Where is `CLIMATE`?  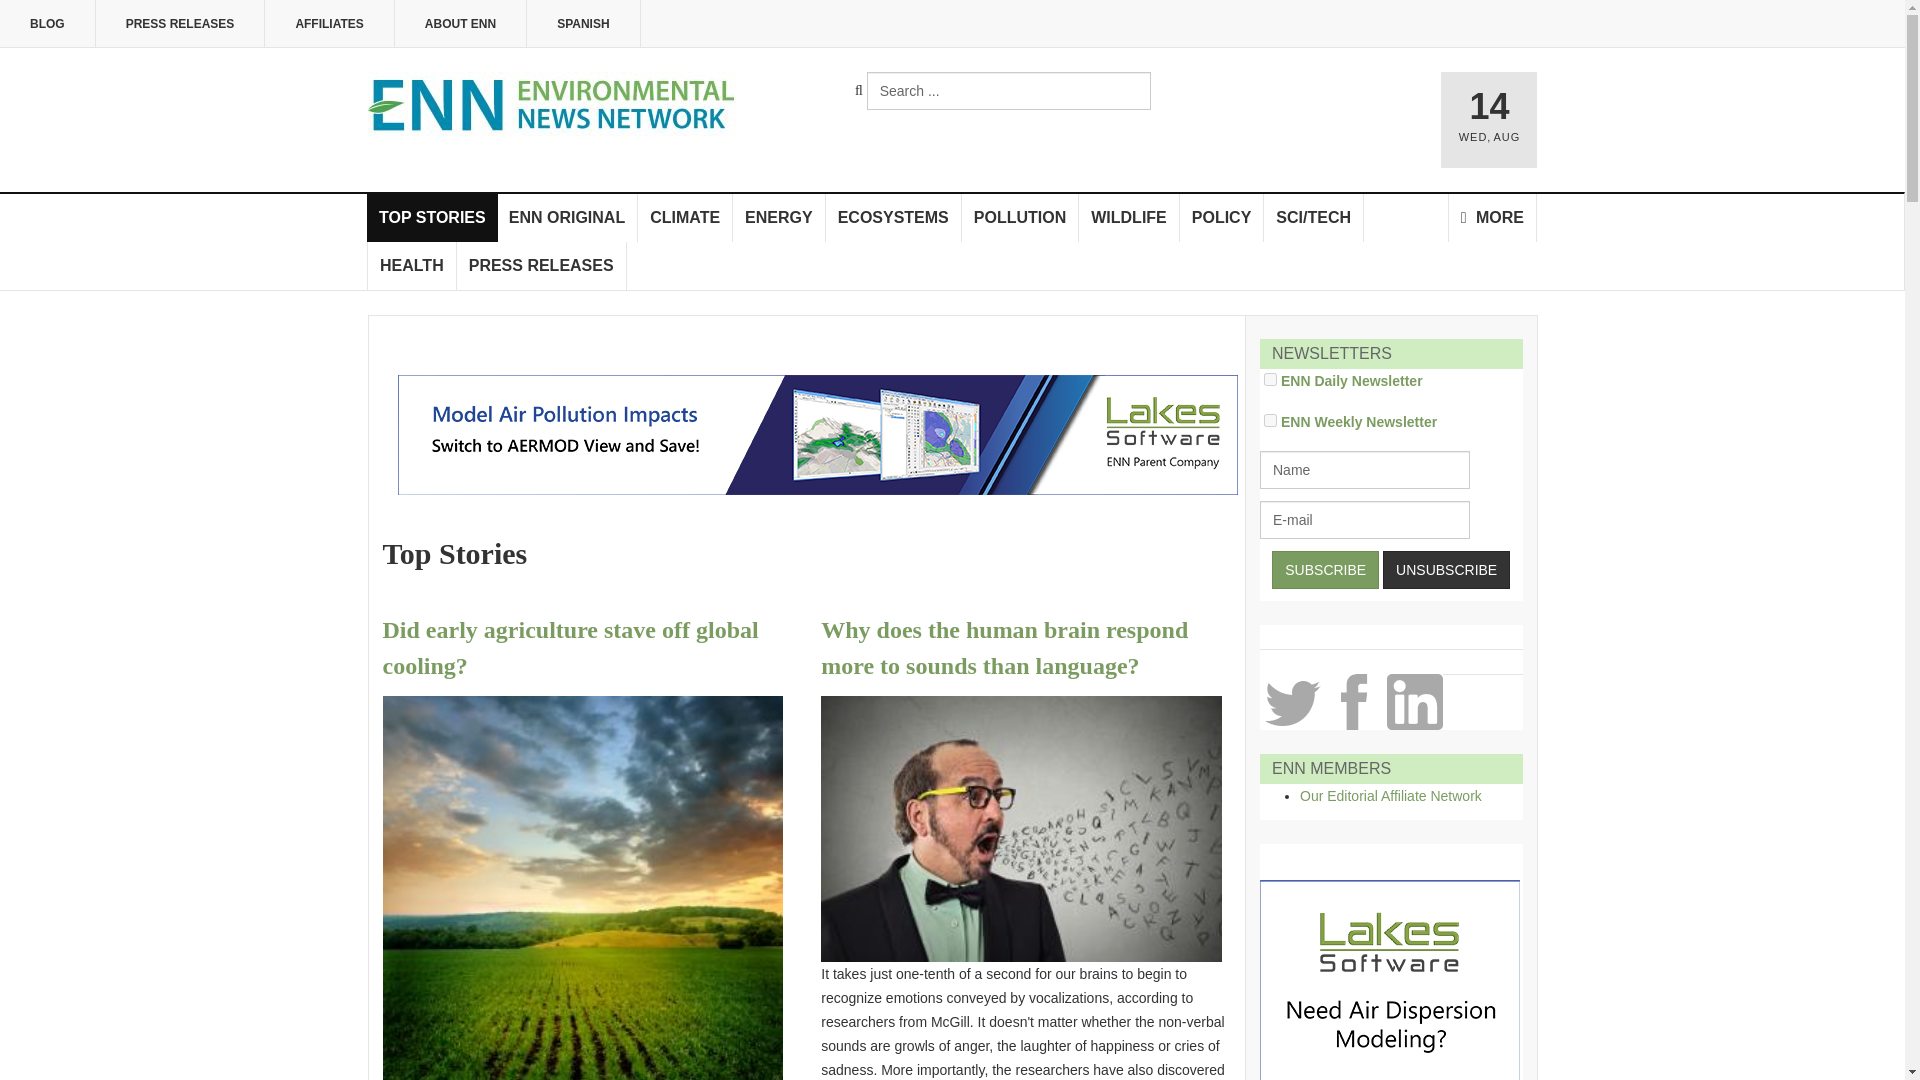
CLIMATE is located at coordinates (685, 218).